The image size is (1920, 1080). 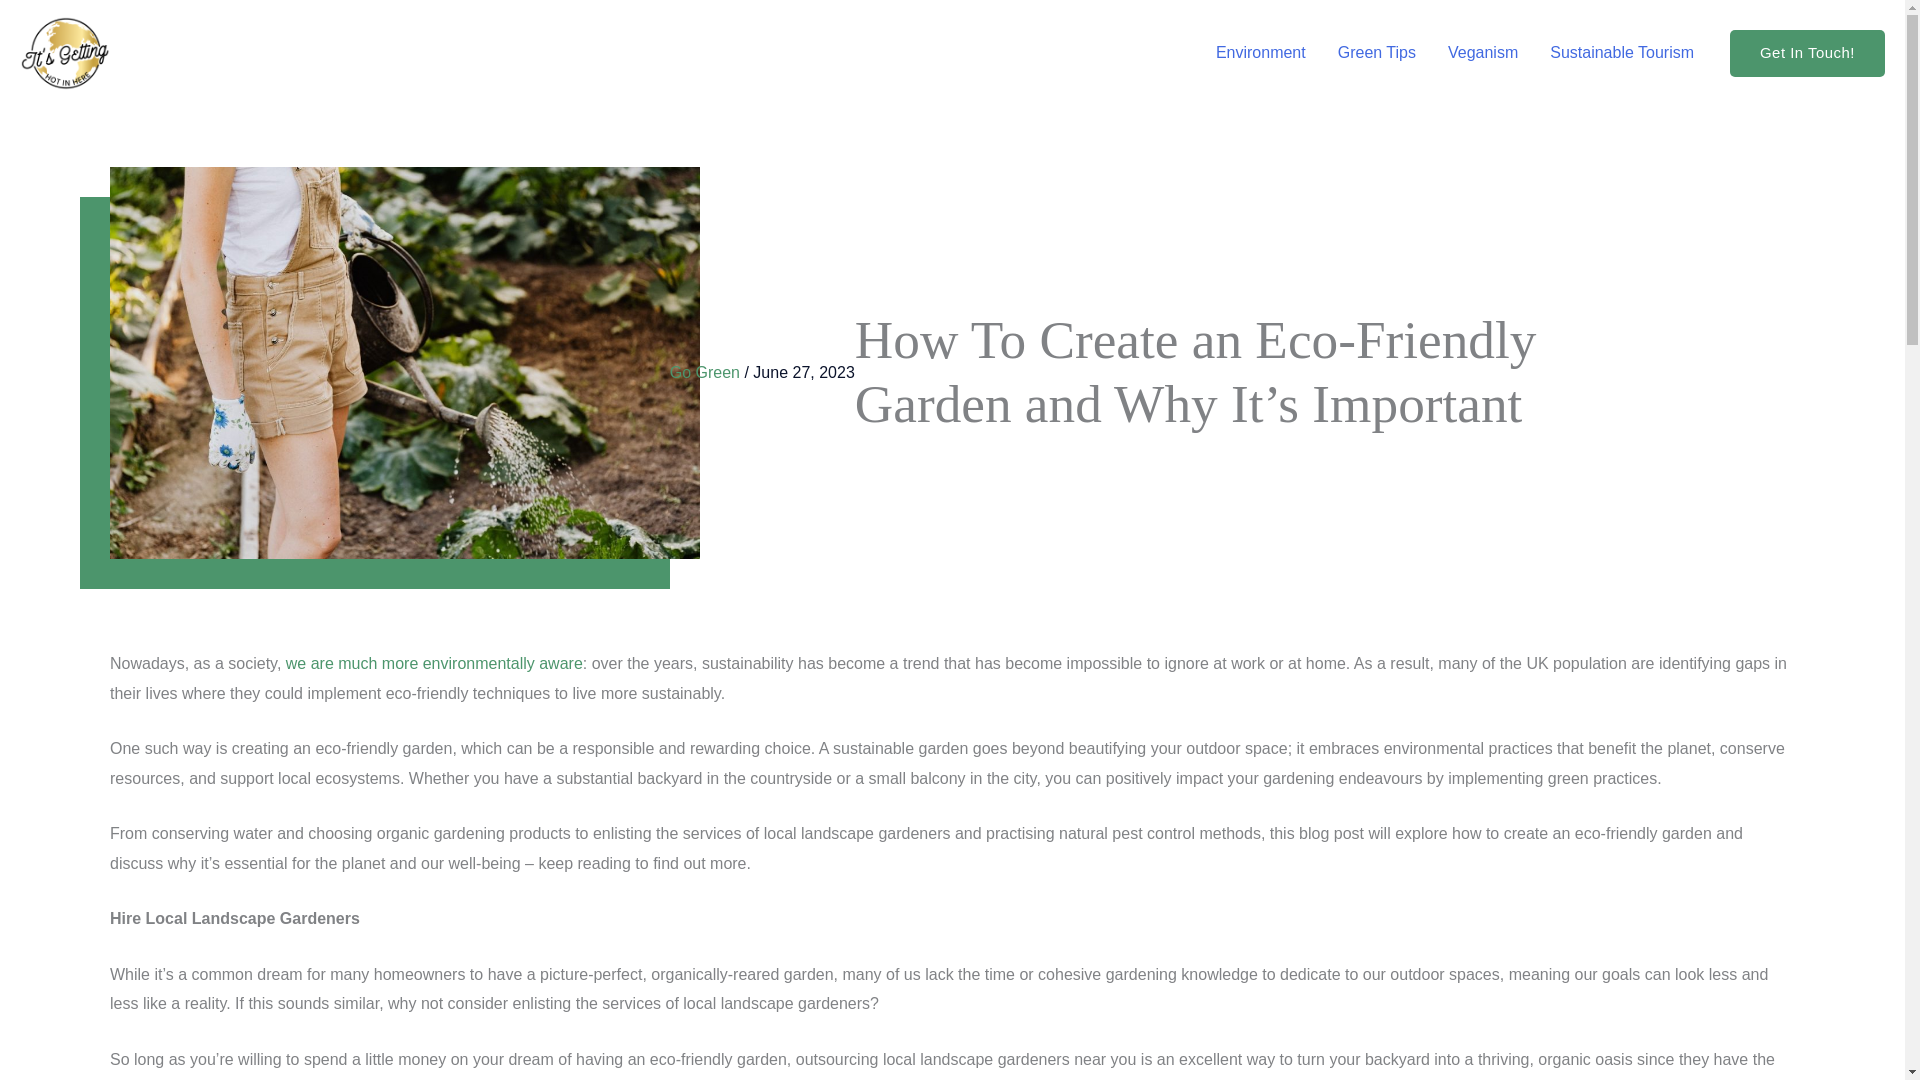 I want to click on Go Green, so click(x=704, y=372).